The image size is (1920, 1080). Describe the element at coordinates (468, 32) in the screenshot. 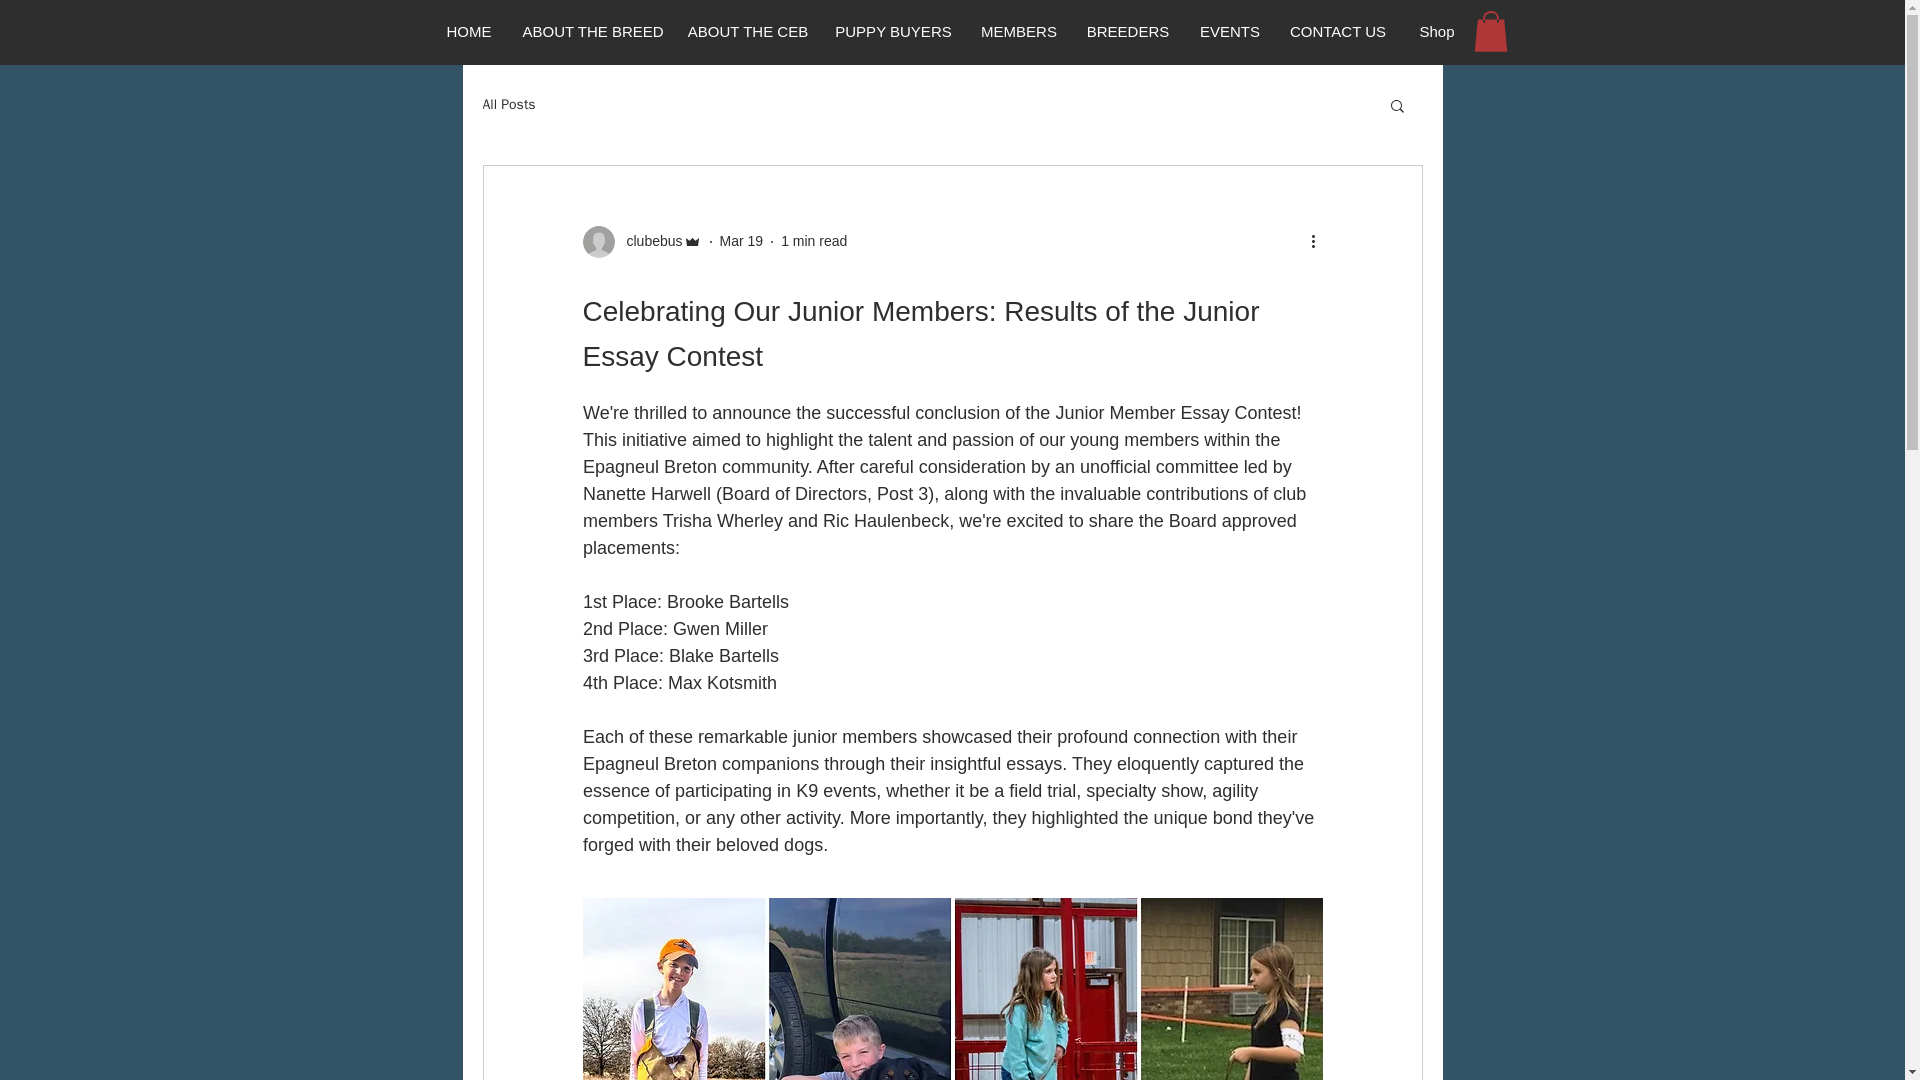

I see `HOME` at that location.